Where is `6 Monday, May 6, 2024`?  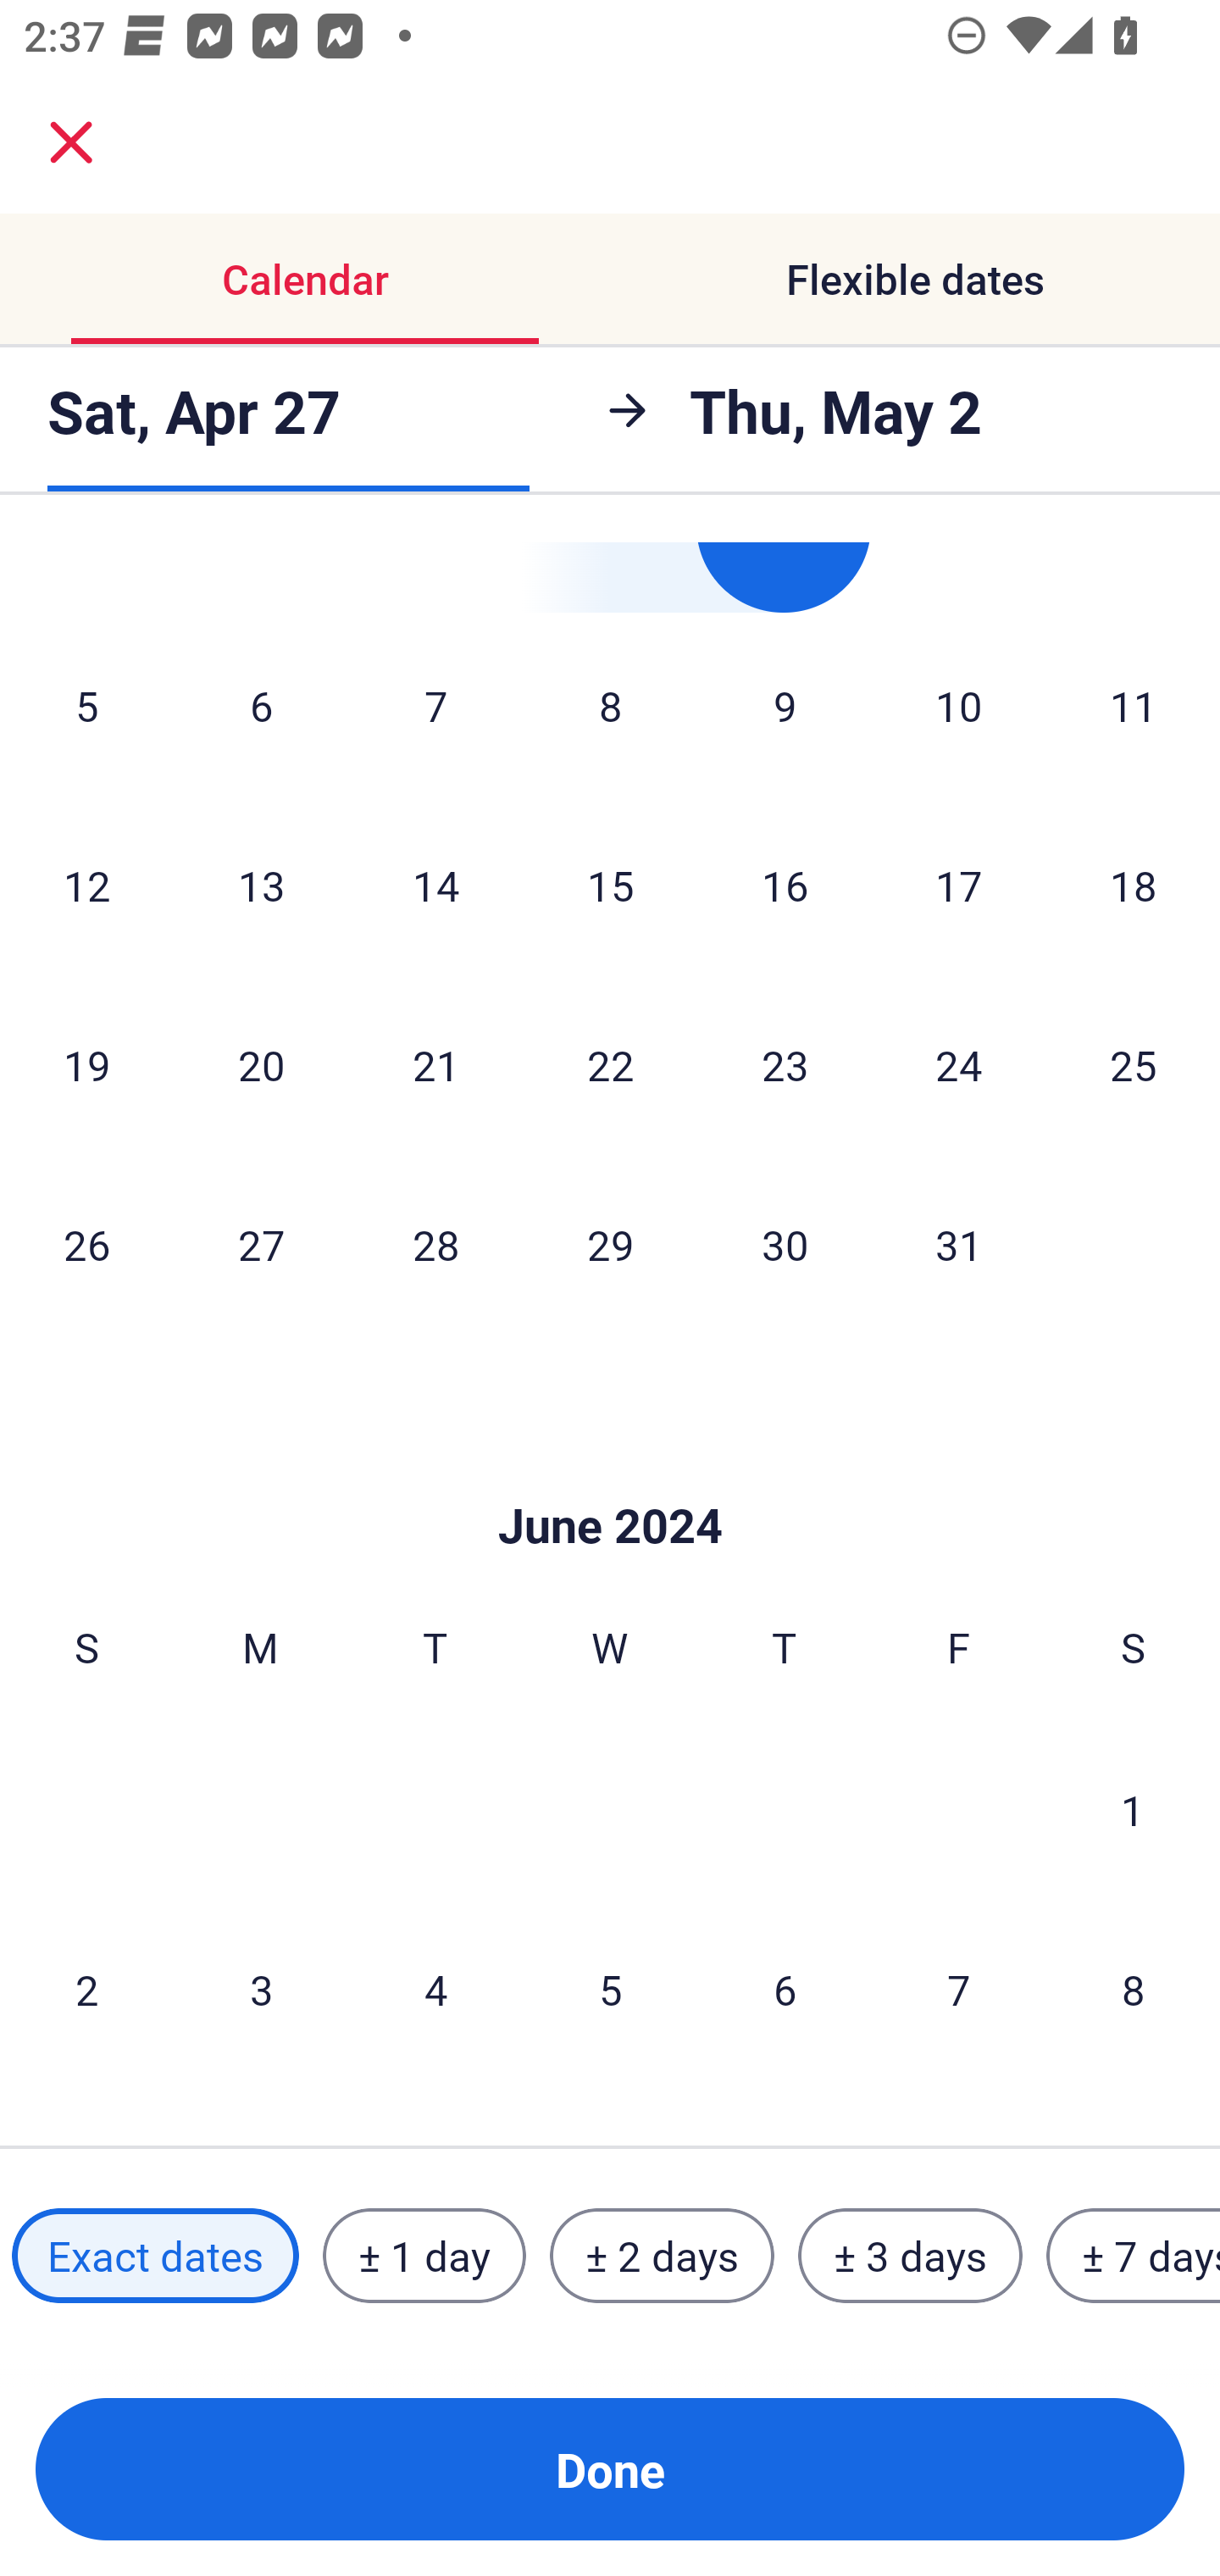 6 Monday, May 6, 2024 is located at coordinates (261, 705).